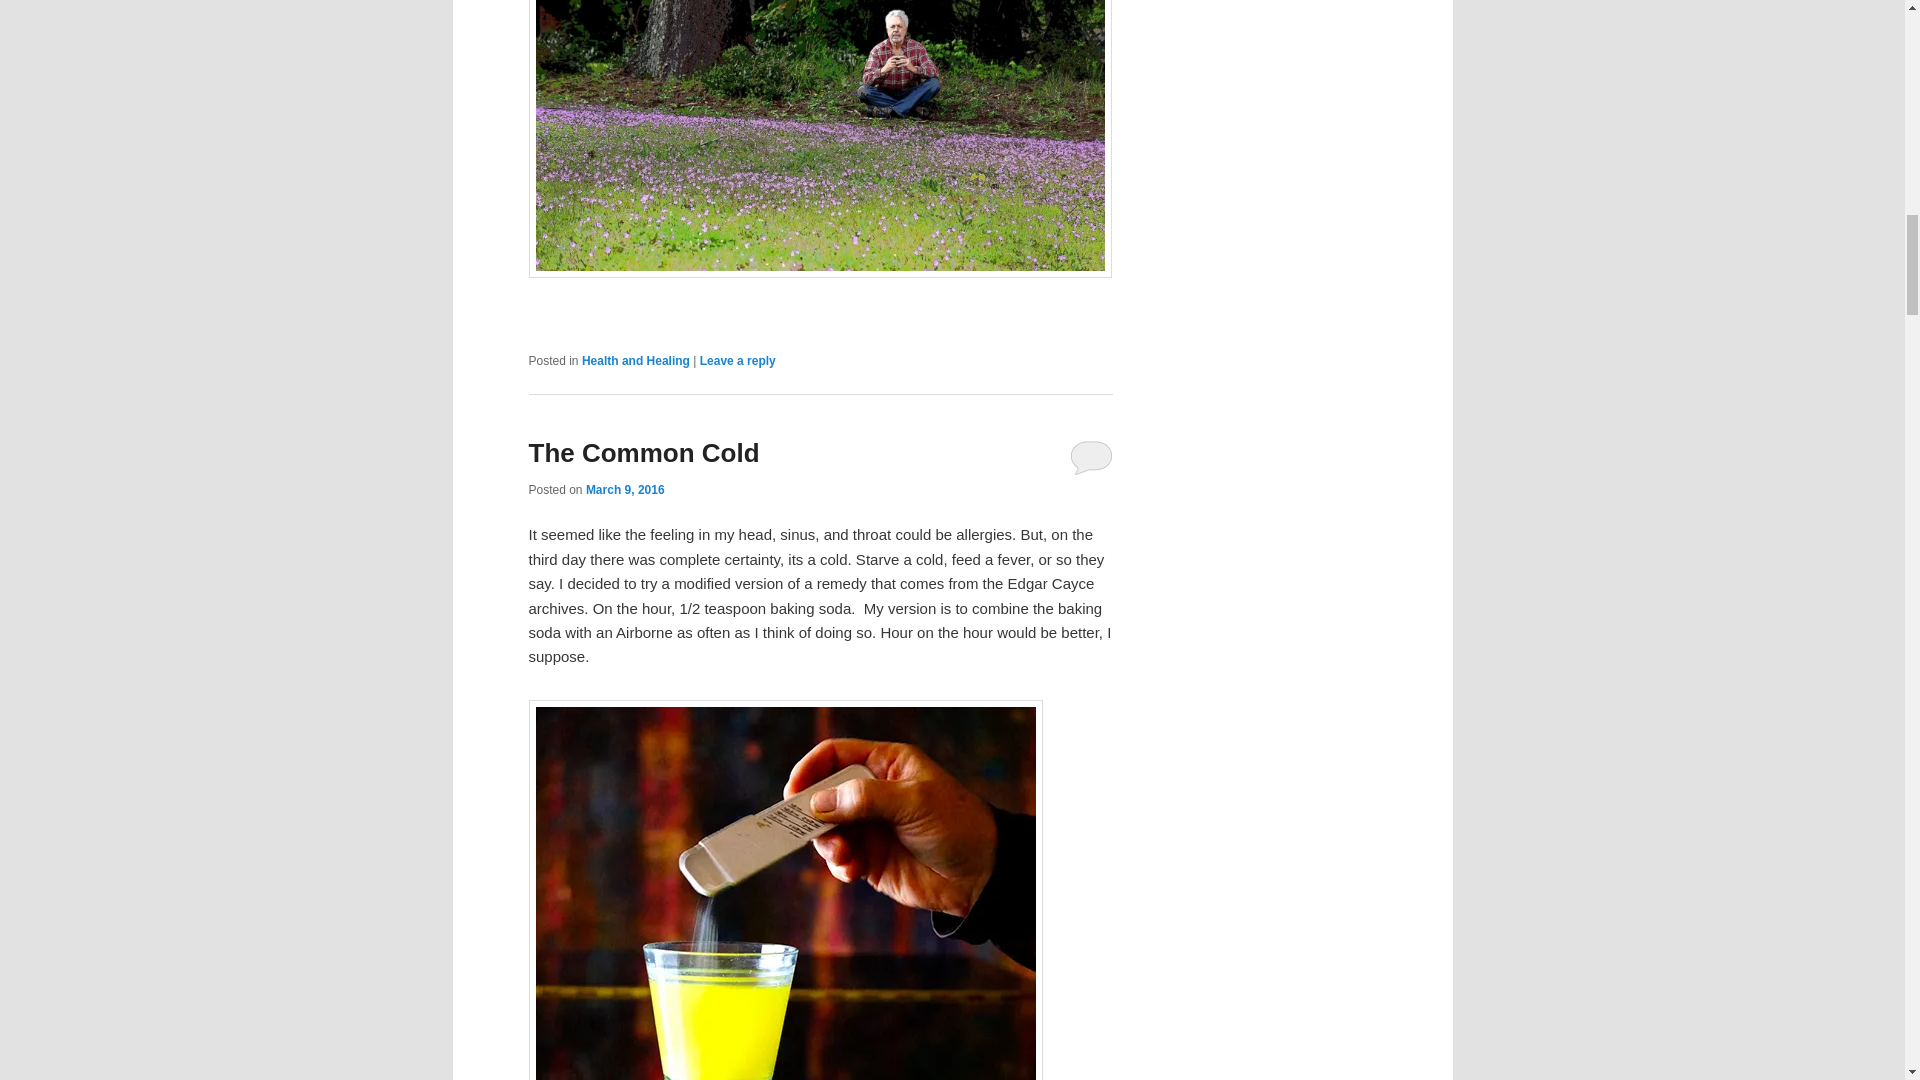 This screenshot has height=1080, width=1920. I want to click on 5:11 pm, so click(624, 489).